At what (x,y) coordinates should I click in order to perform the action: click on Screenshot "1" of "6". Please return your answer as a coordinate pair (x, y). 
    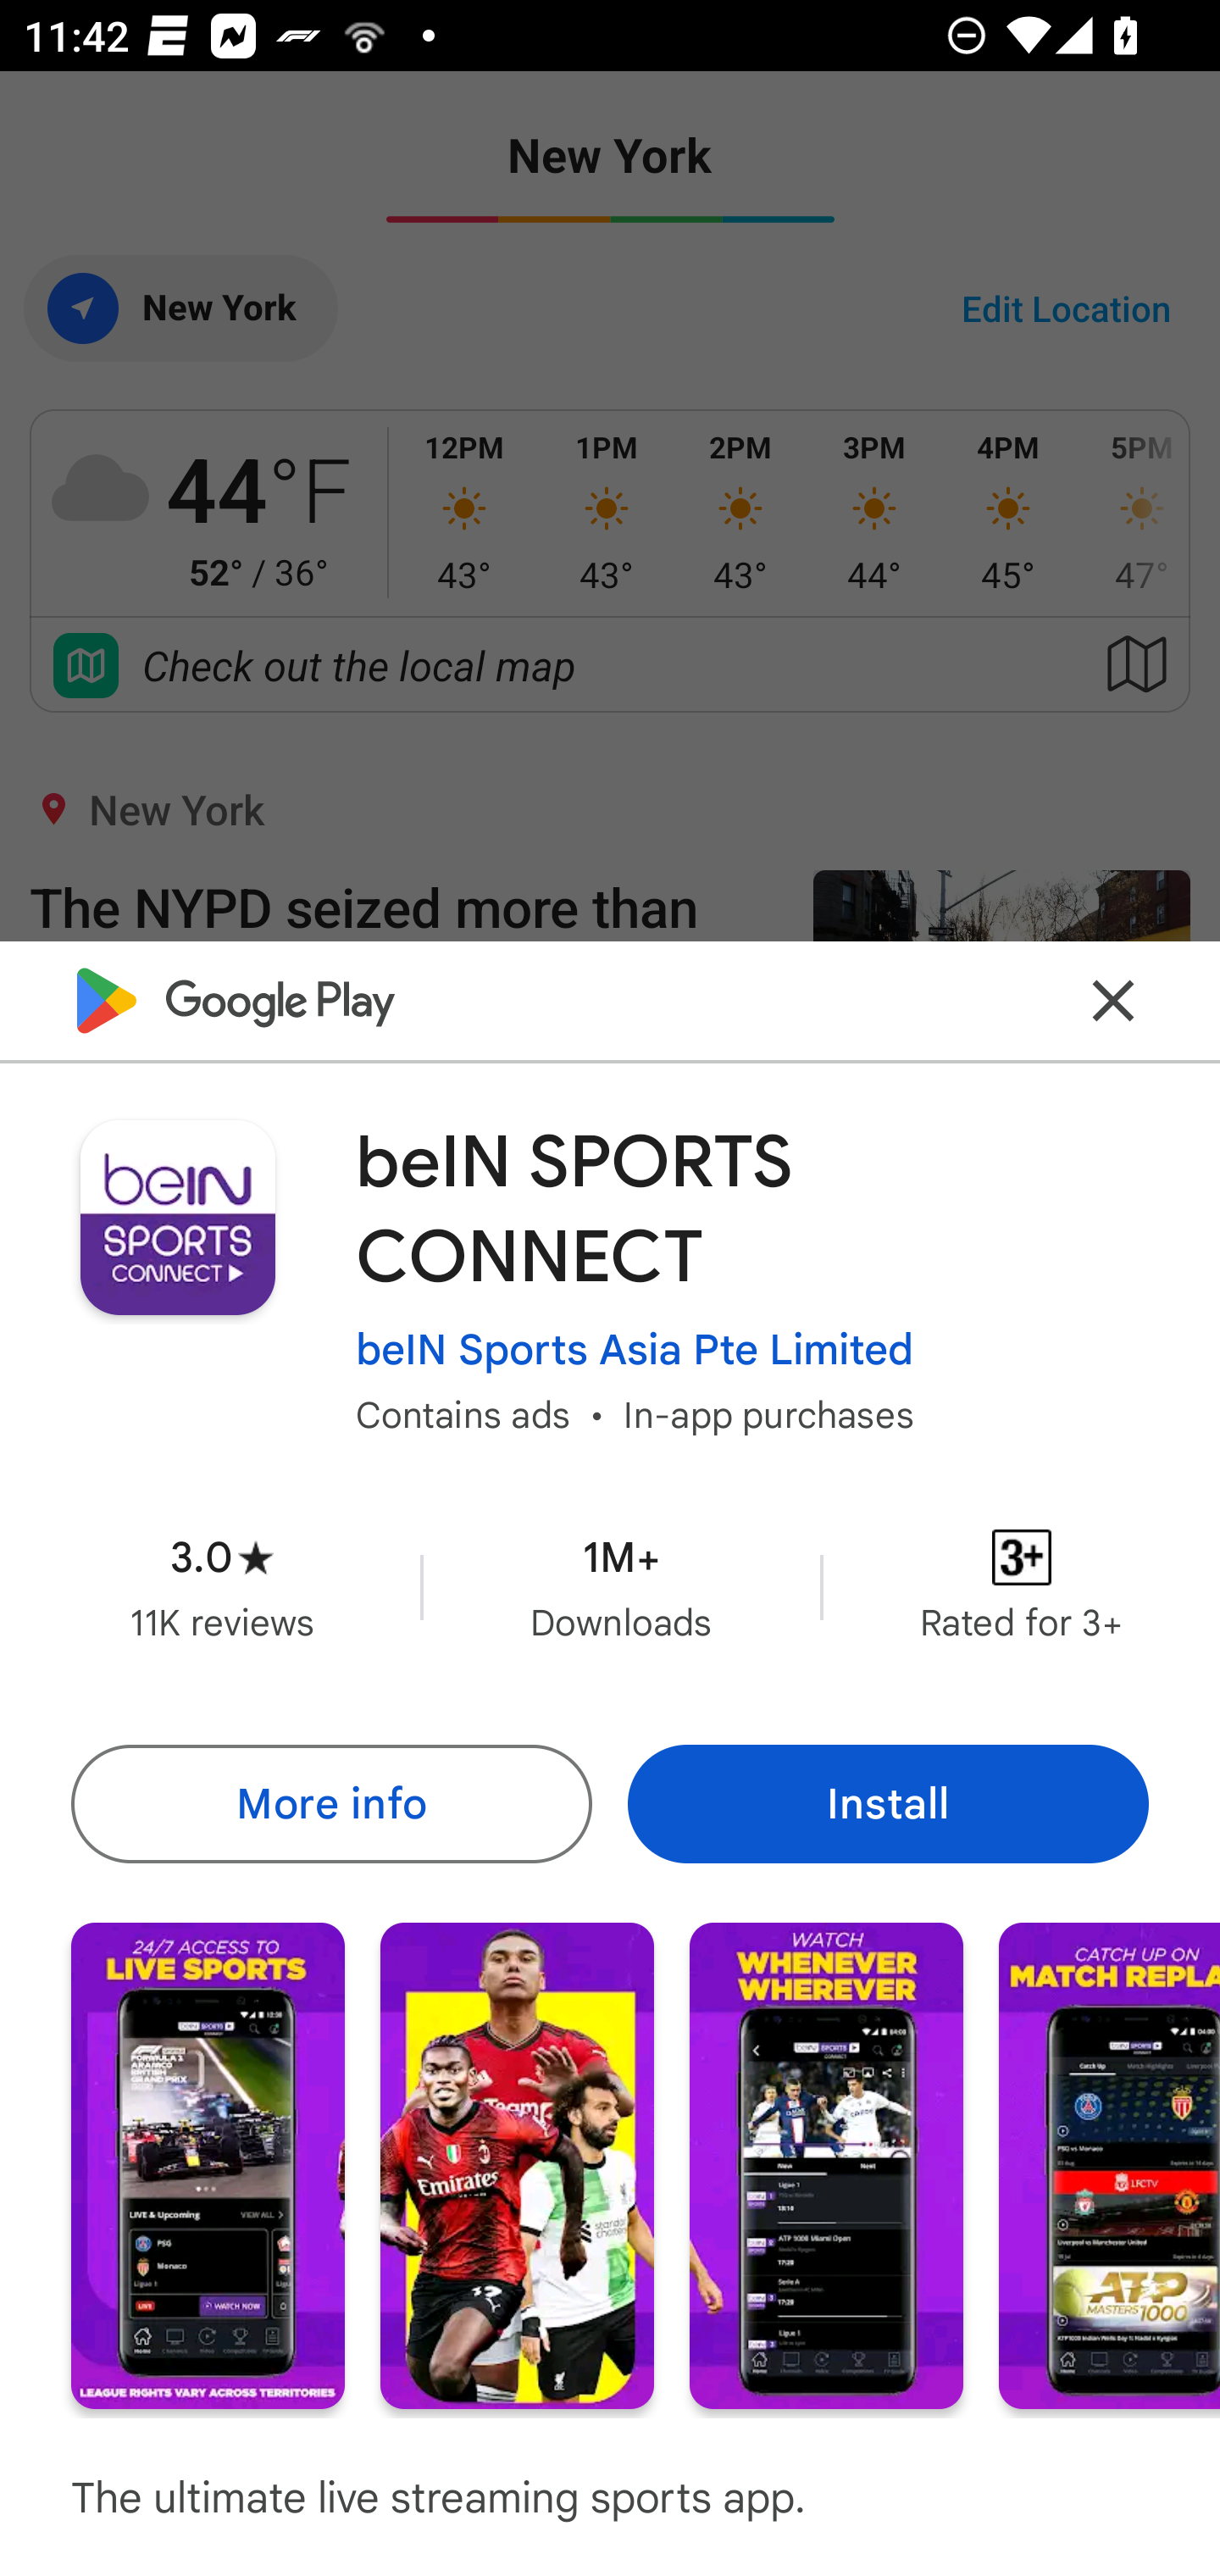
    Looking at the image, I should click on (208, 2164).